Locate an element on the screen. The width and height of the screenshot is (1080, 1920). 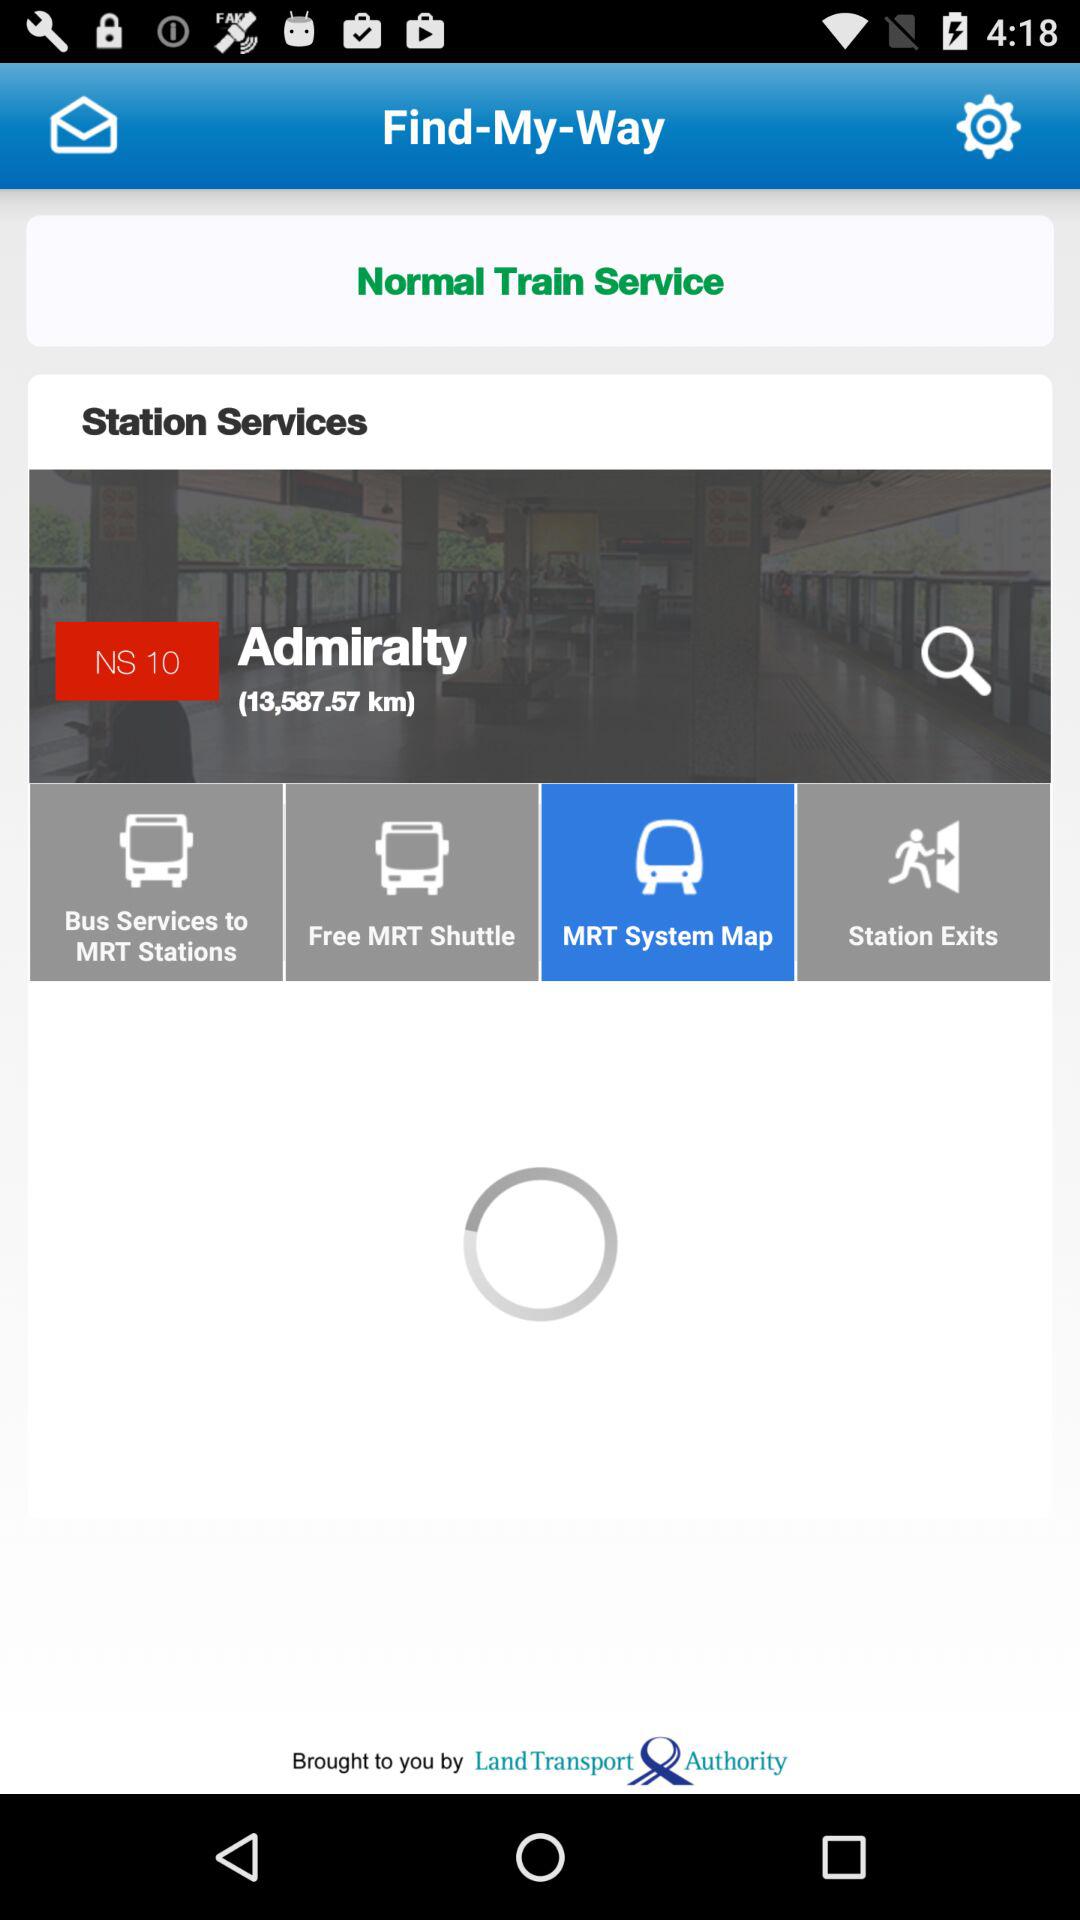
select icon below station services icon is located at coordinates (955, 661).